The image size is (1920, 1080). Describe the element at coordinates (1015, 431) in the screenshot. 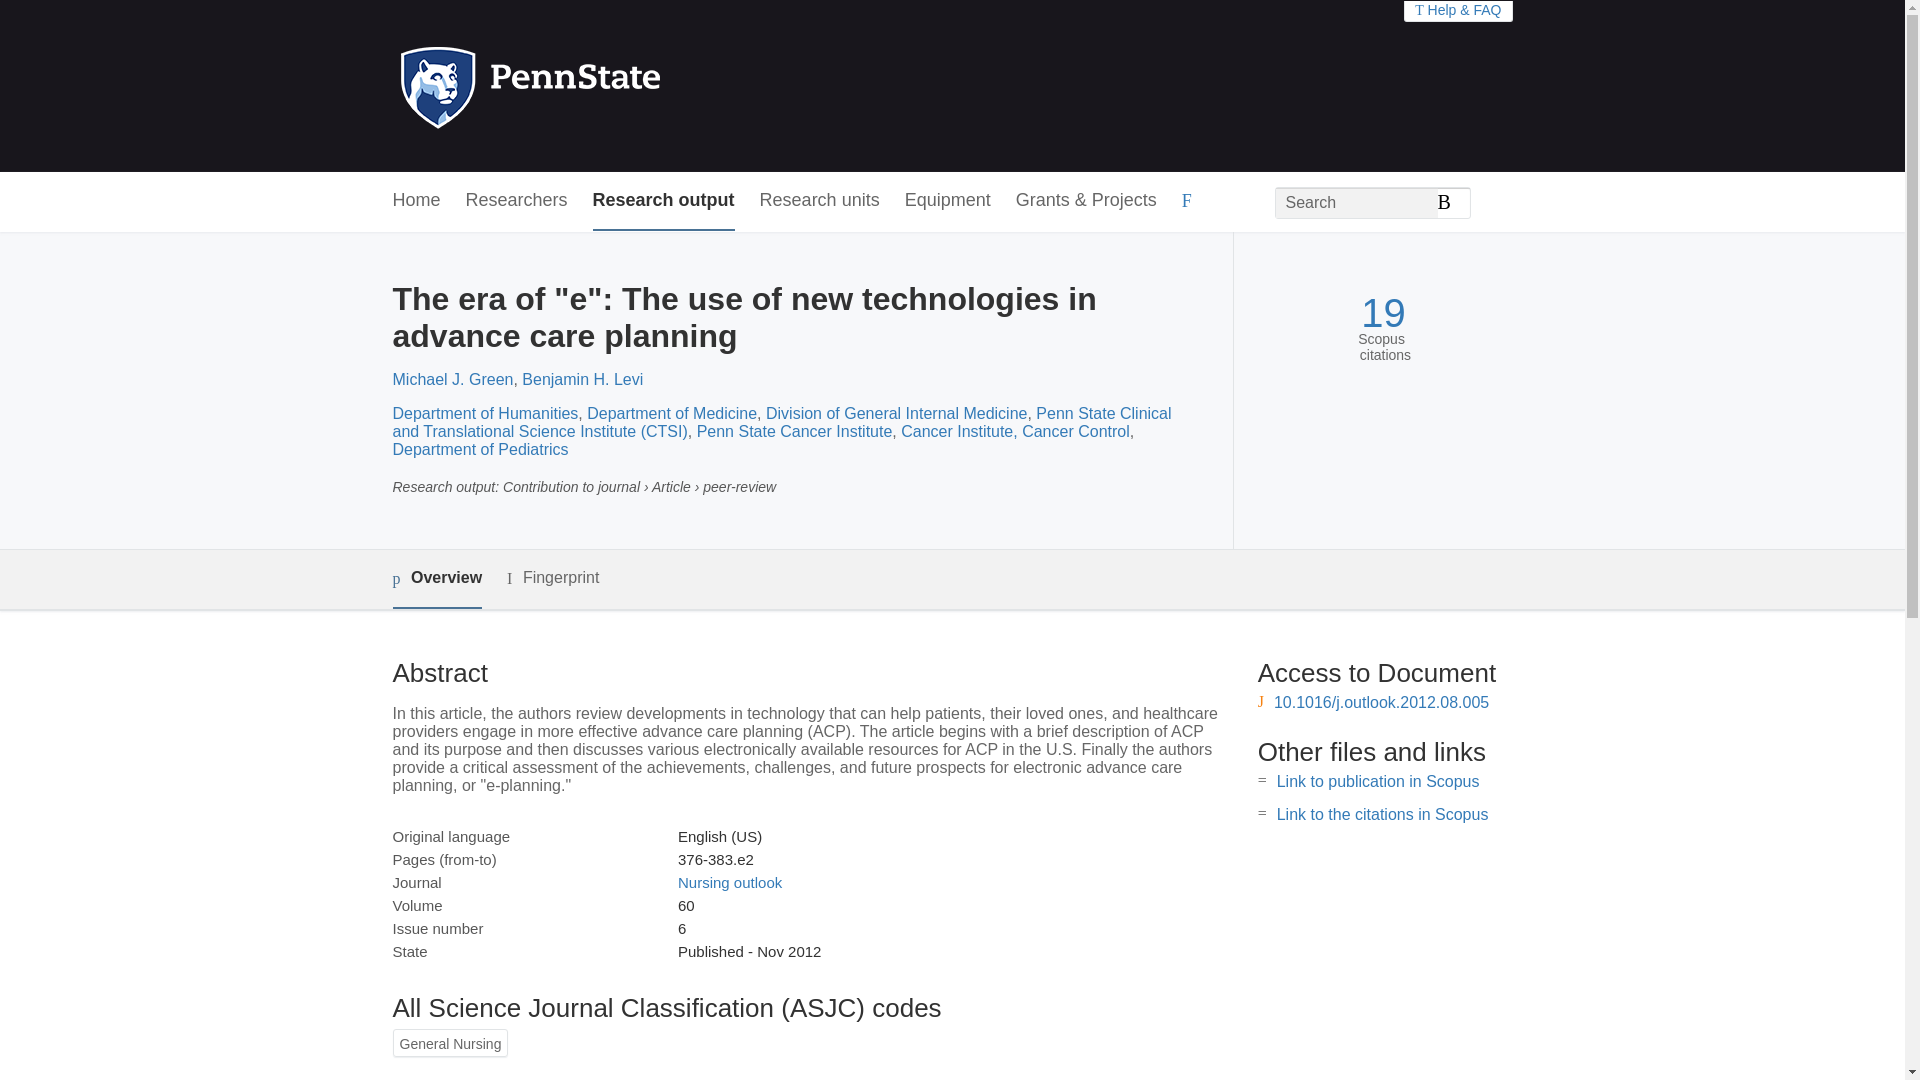

I see `Cancer Institute, Cancer Control` at that location.